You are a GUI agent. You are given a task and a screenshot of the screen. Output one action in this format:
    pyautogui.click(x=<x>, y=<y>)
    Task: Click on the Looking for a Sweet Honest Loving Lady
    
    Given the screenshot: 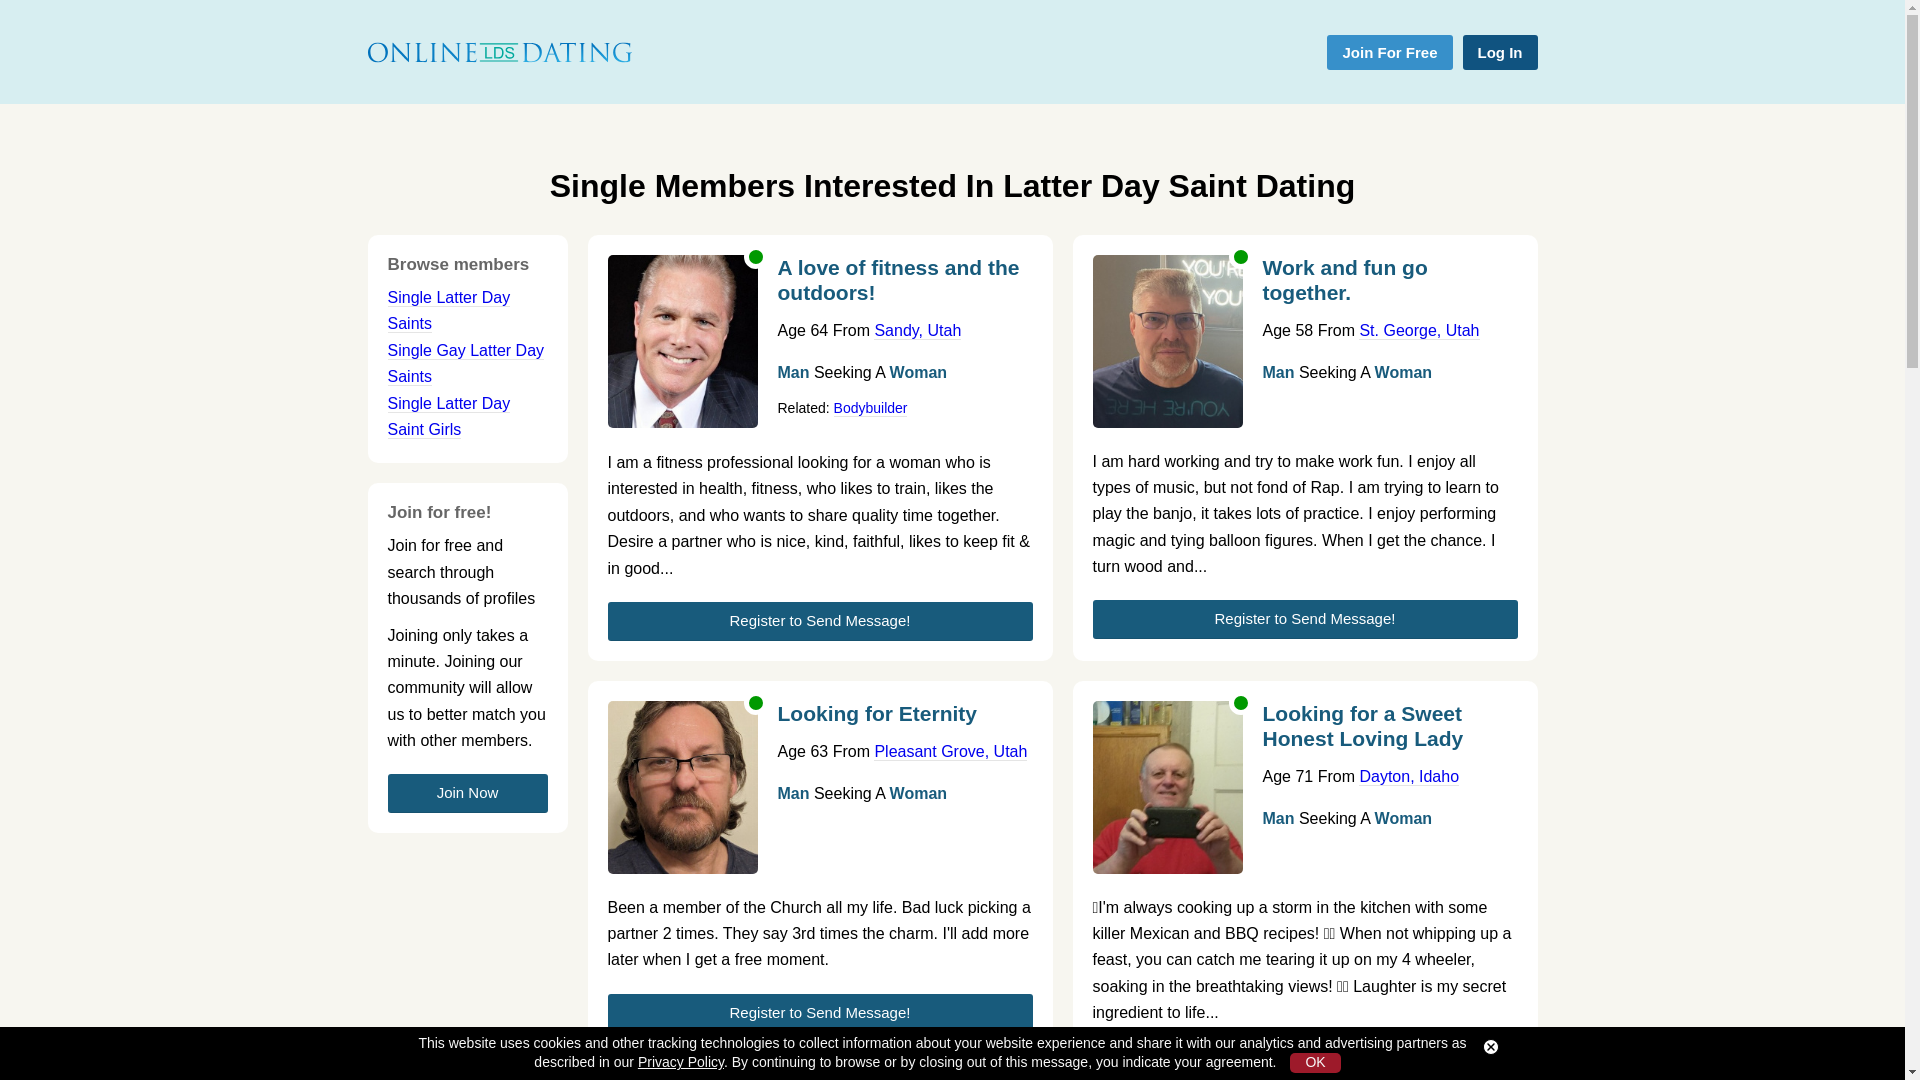 What is the action you would take?
    pyautogui.click(x=1388, y=732)
    